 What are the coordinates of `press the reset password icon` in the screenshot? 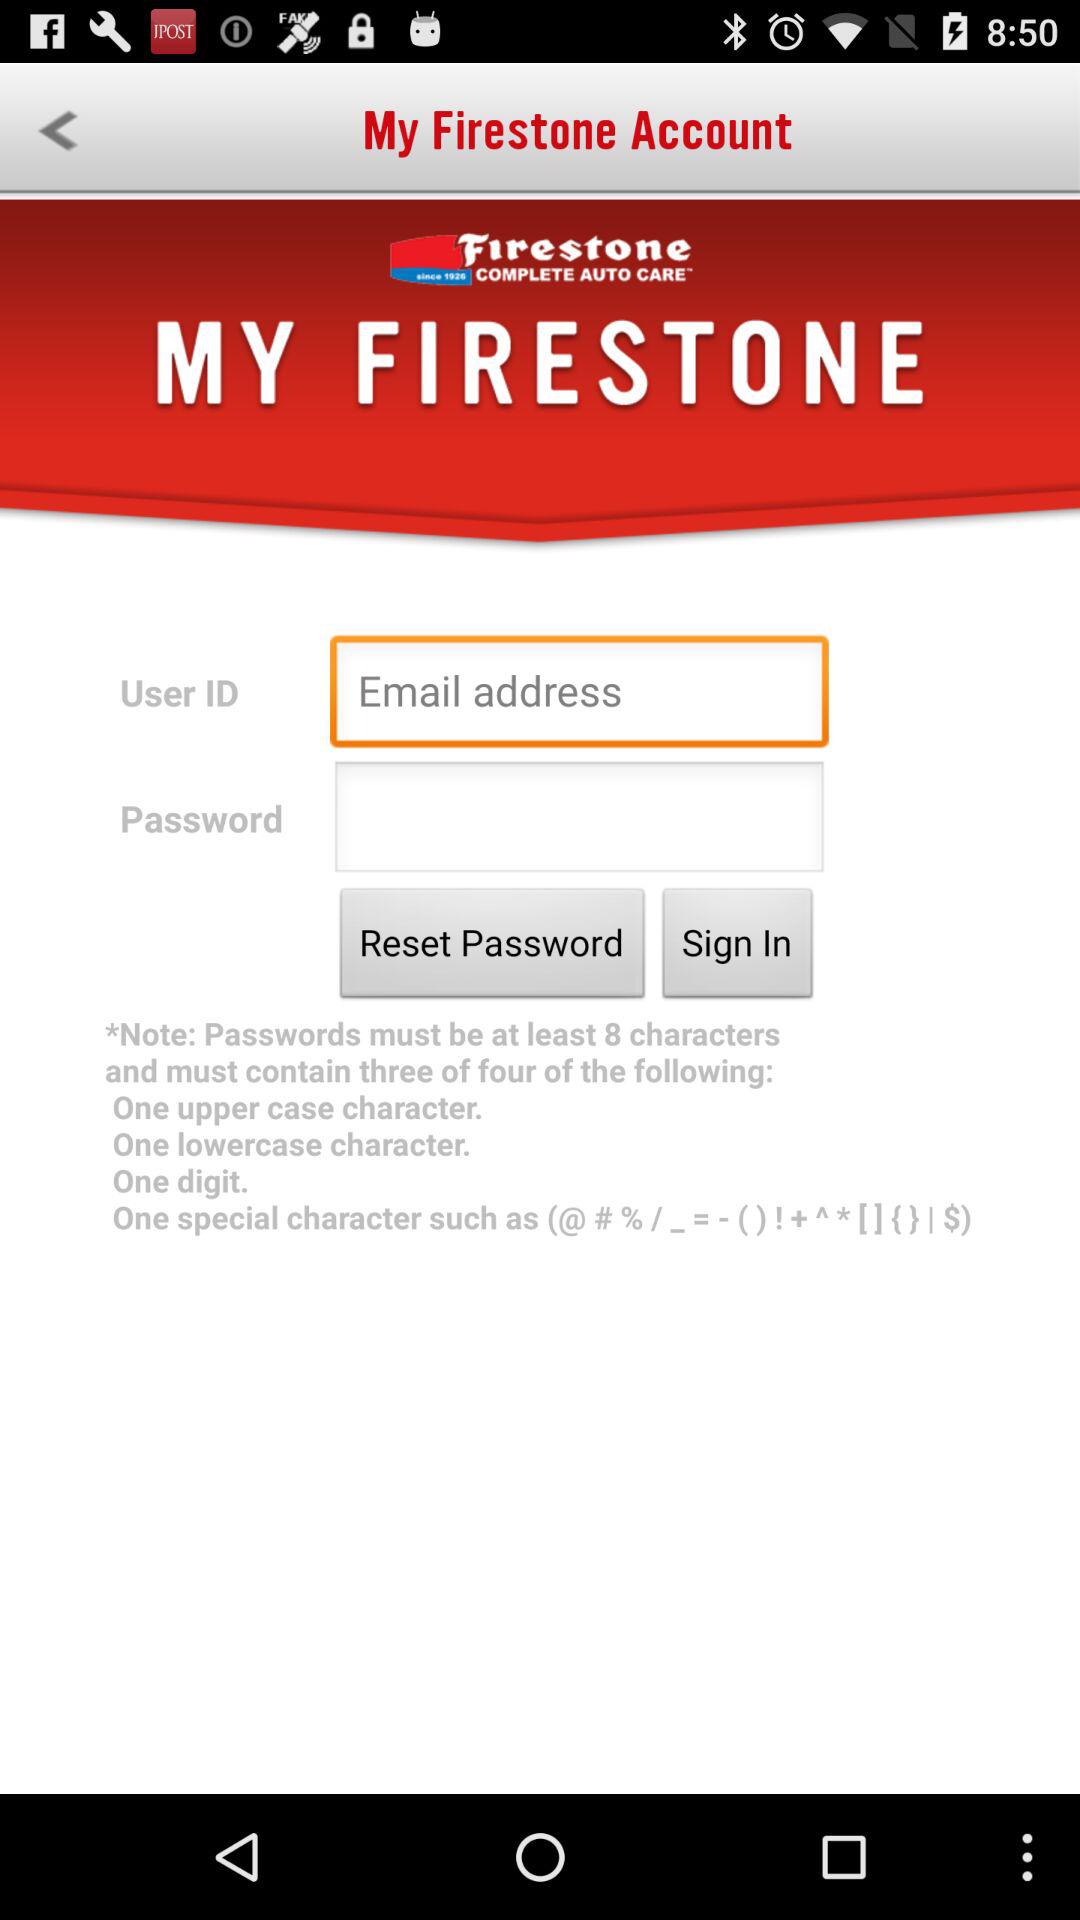 It's located at (492, 948).